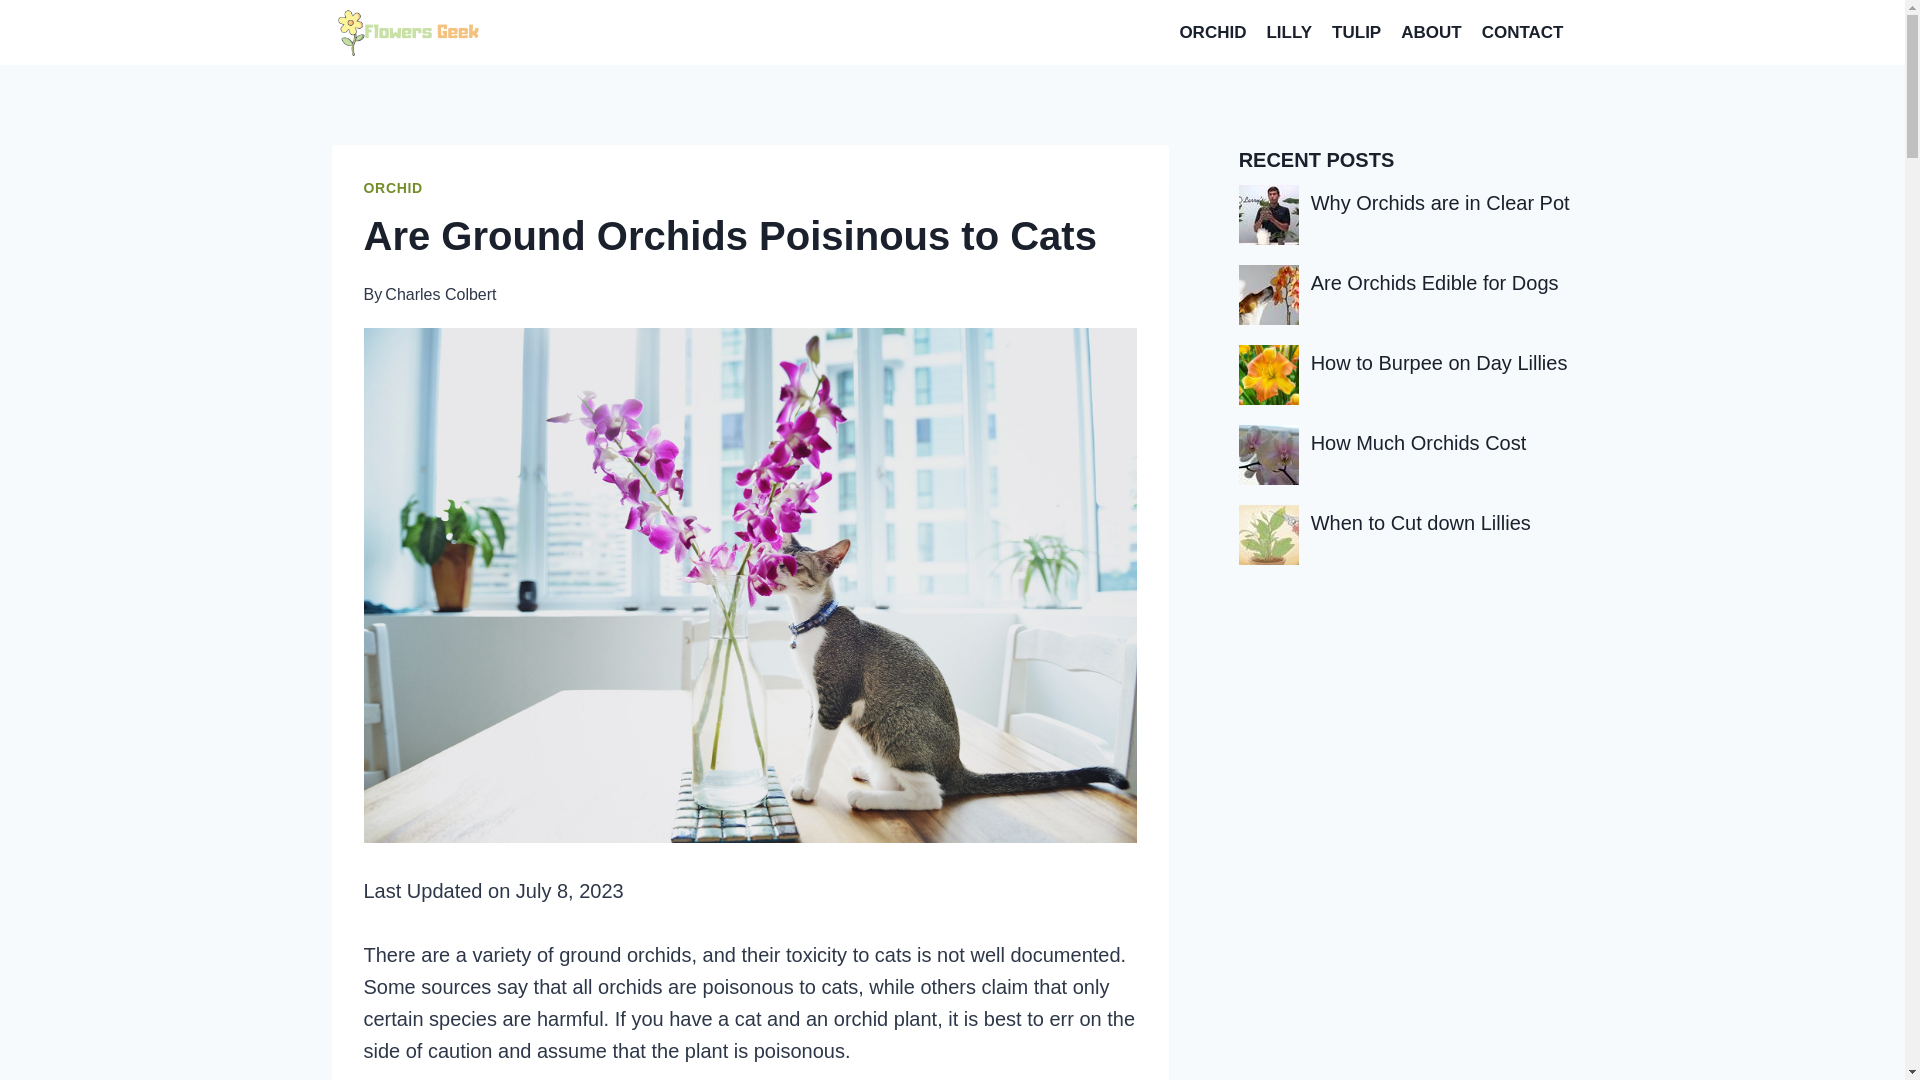 Image resolution: width=1920 pixels, height=1080 pixels. What do you see at coordinates (1288, 32) in the screenshot?
I see `LILLY` at bounding box center [1288, 32].